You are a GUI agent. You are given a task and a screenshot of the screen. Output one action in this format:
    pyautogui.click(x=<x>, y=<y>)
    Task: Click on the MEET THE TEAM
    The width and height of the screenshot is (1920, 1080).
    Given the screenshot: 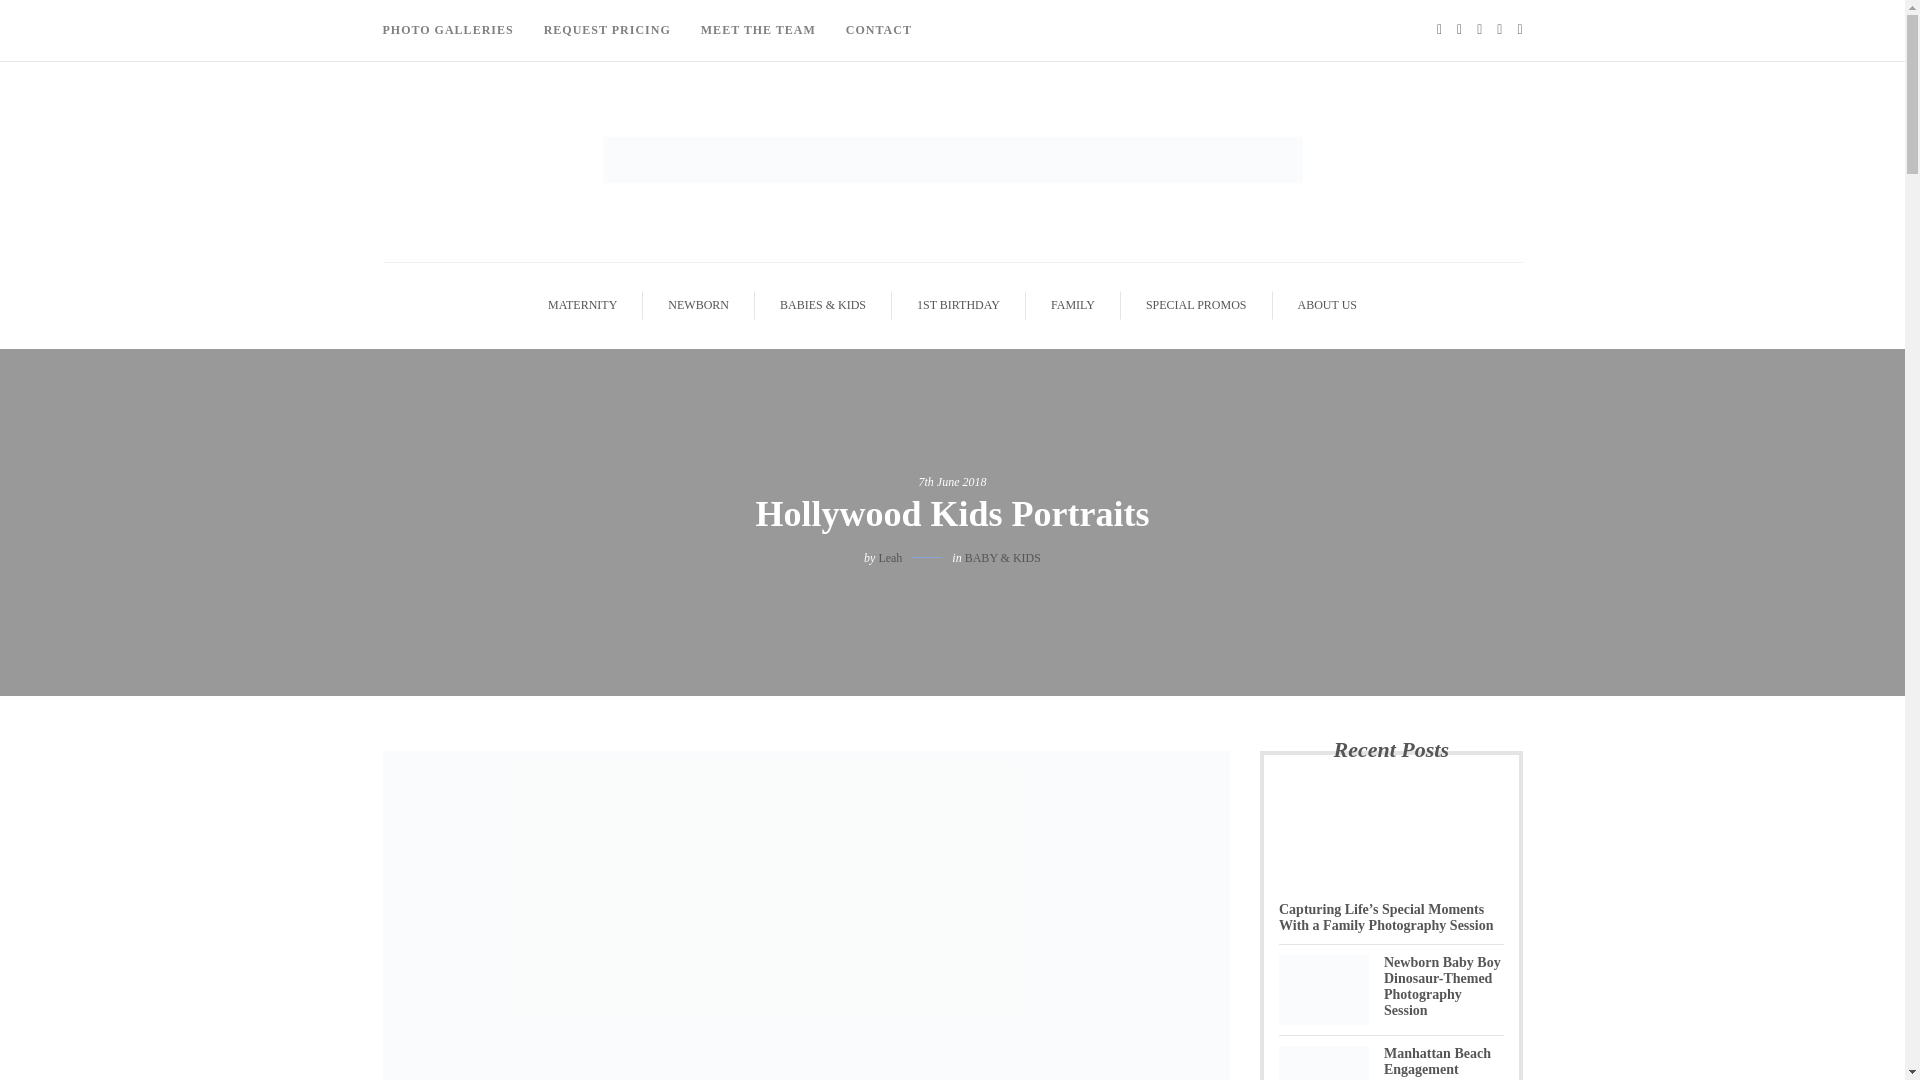 What is the action you would take?
    pyautogui.click(x=758, y=30)
    